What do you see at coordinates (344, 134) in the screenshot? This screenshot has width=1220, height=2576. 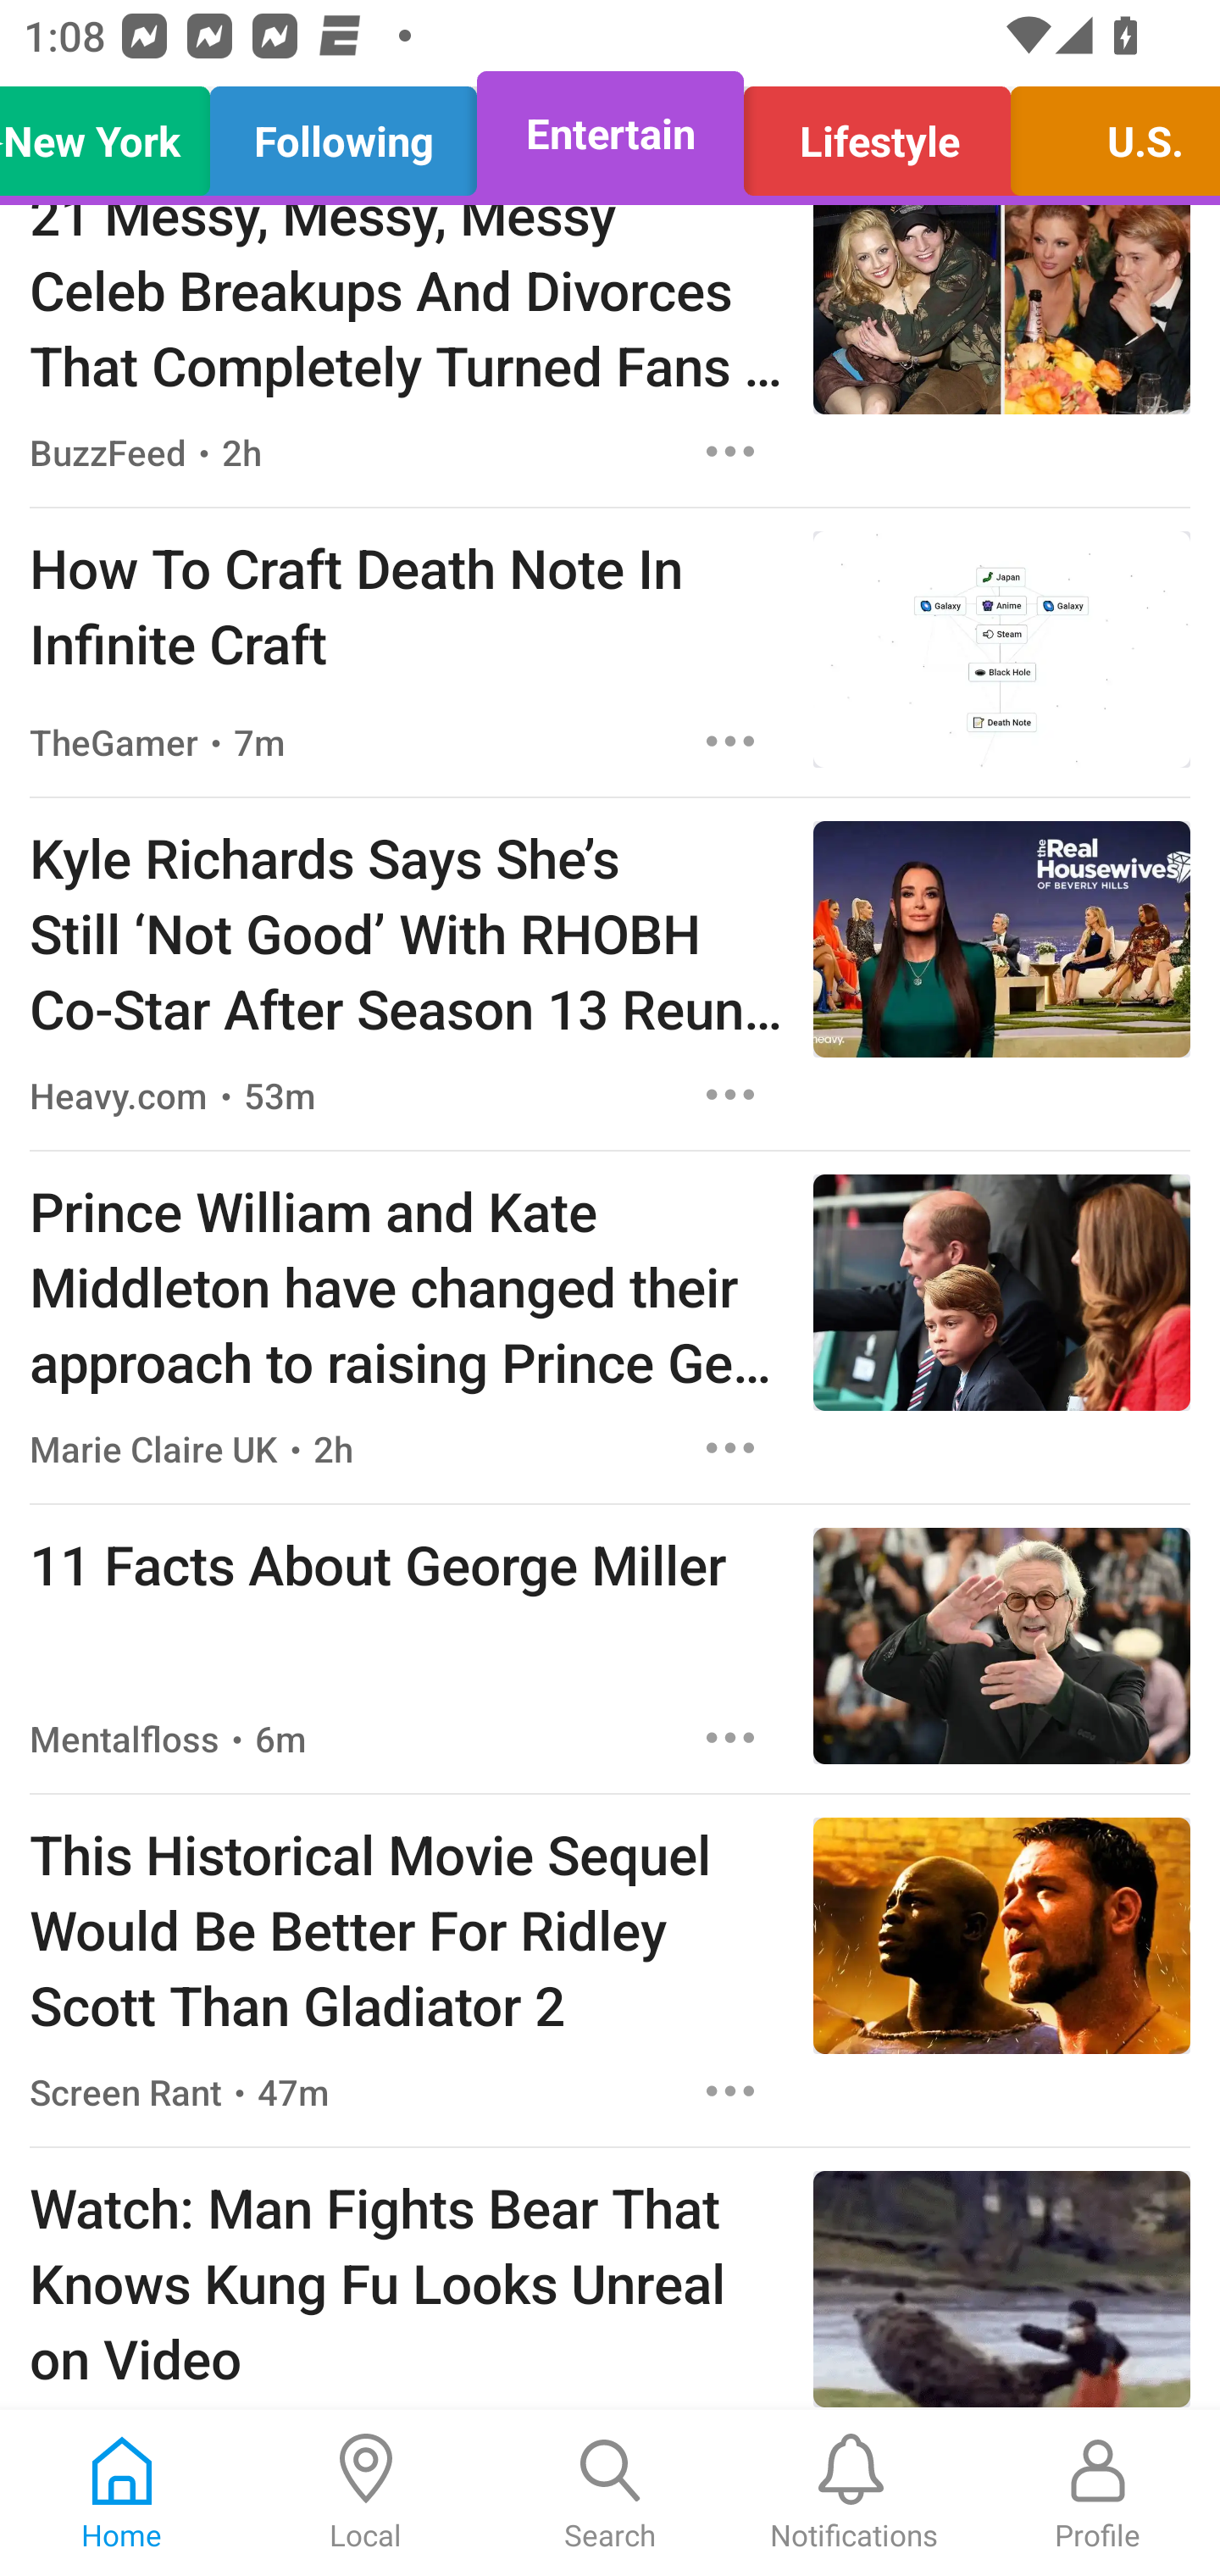 I see `Following` at bounding box center [344, 134].